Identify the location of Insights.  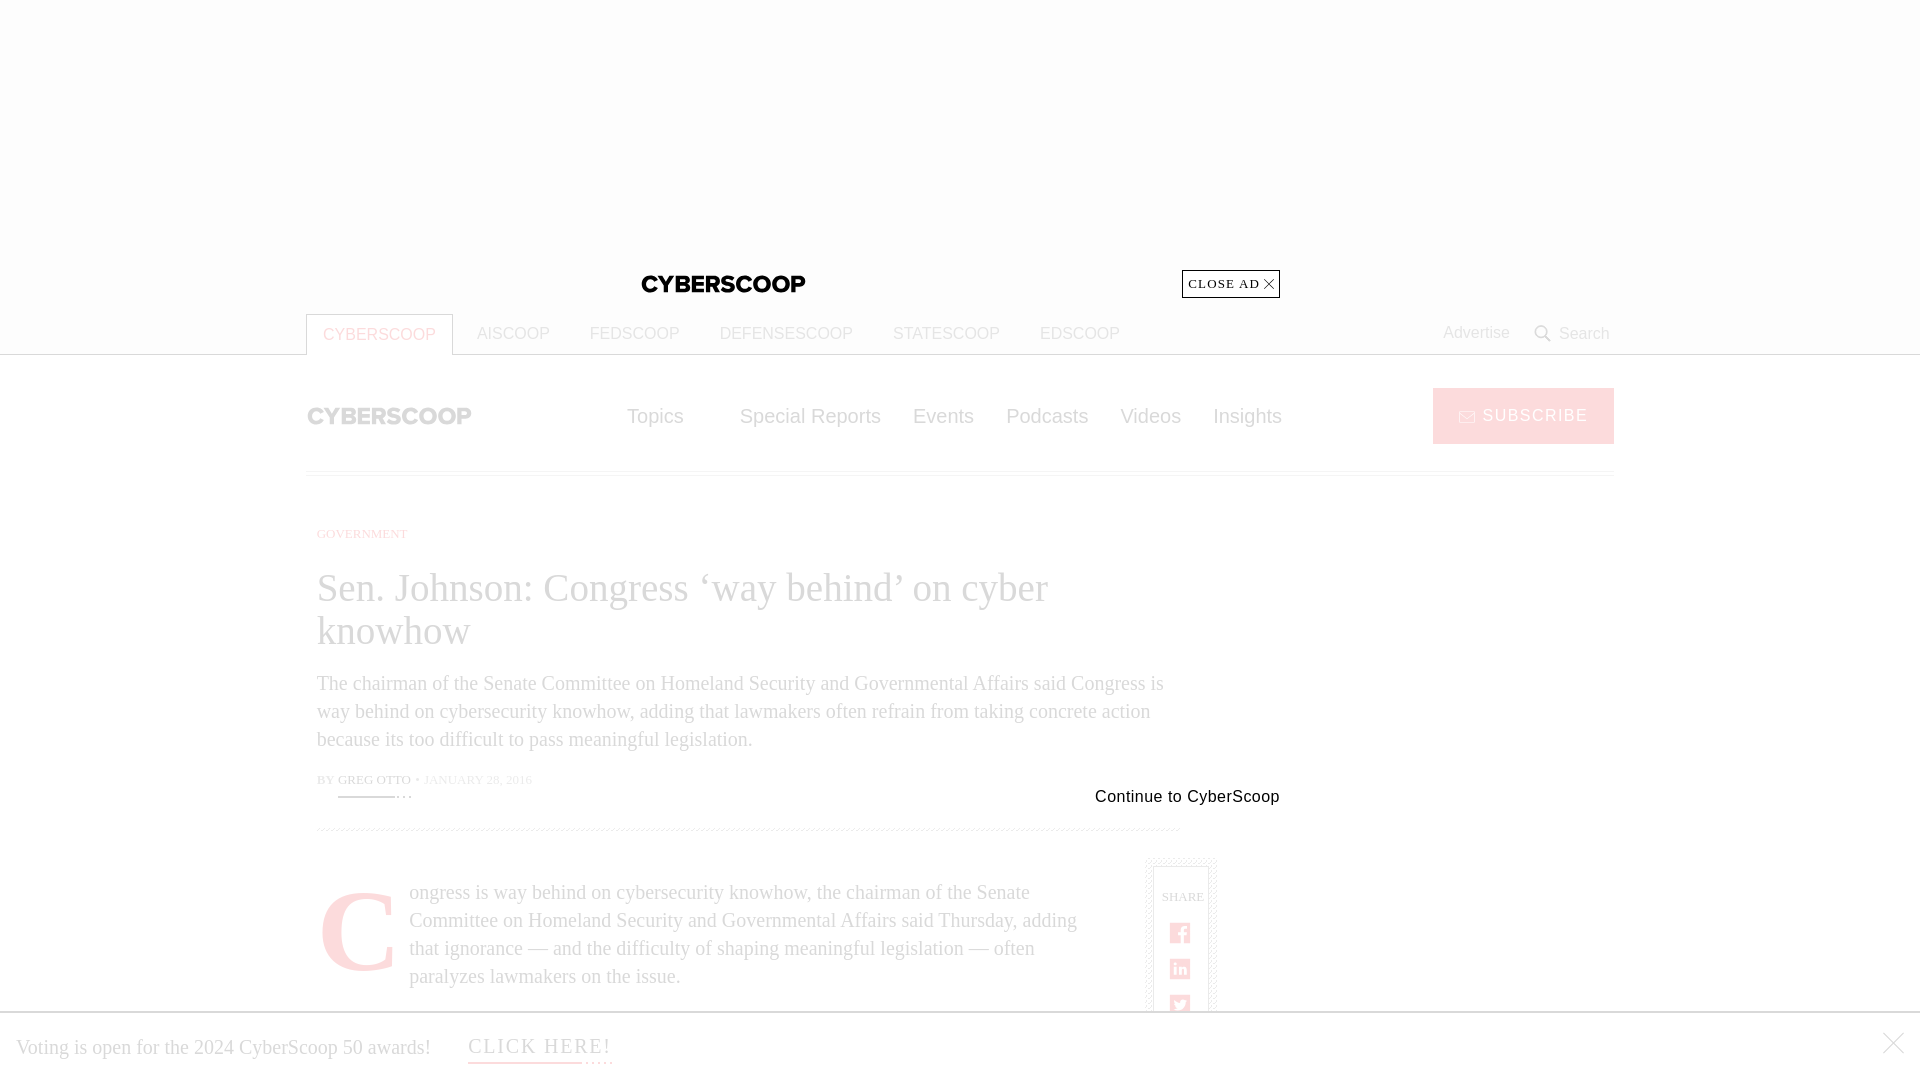
(1246, 415).